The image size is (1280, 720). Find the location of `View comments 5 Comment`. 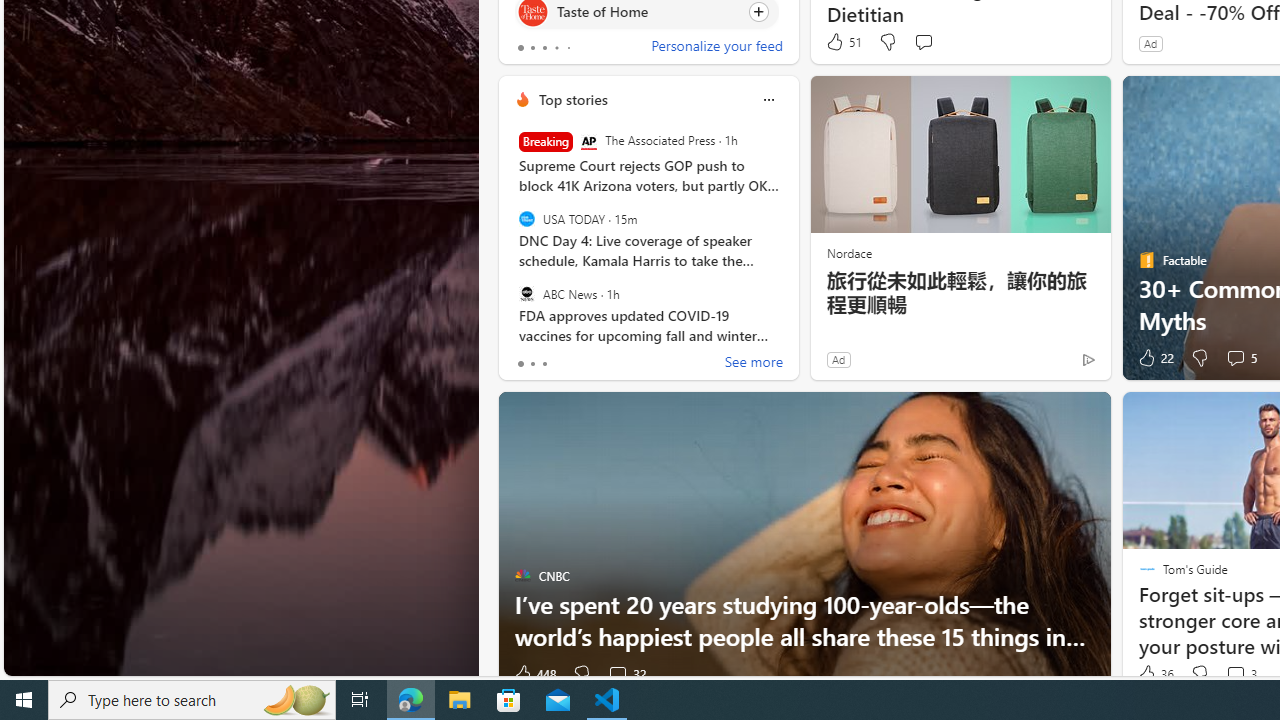

View comments 5 Comment is located at coordinates (1234, 357).